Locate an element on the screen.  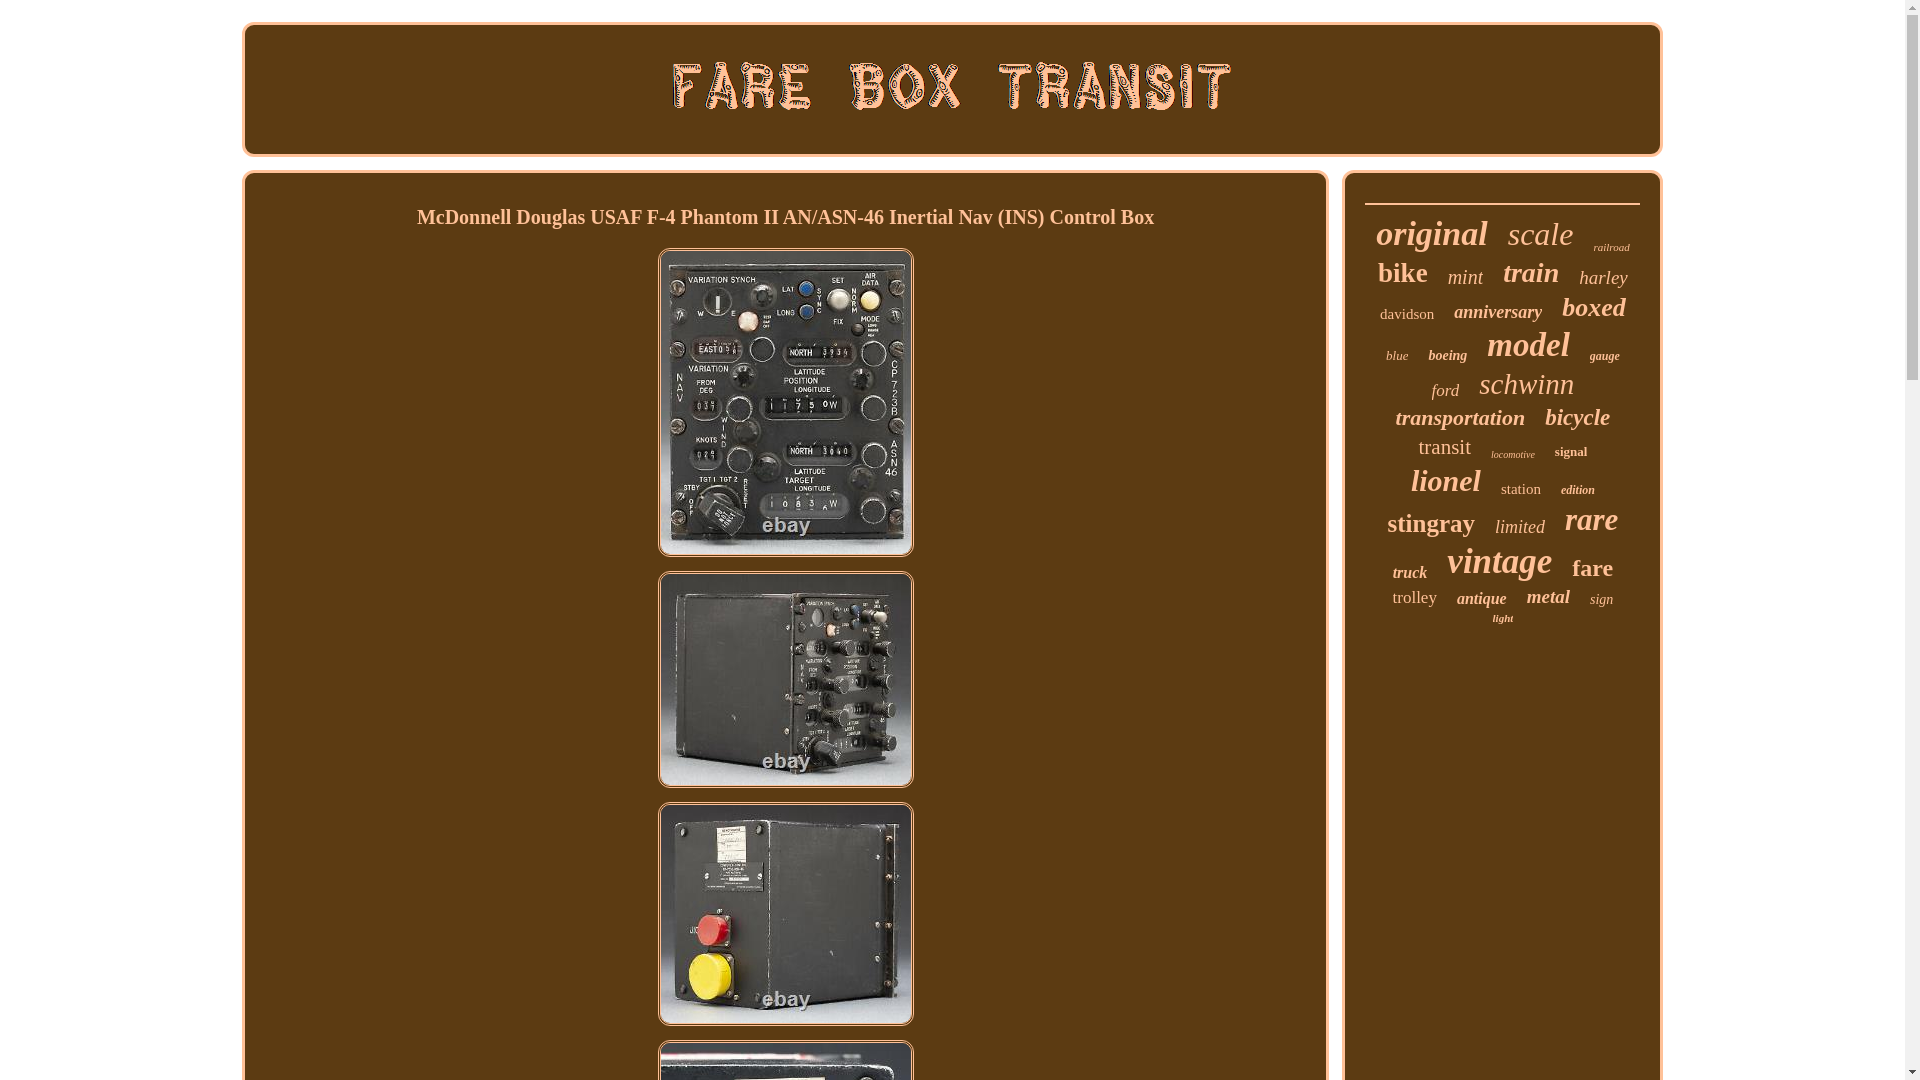
model is located at coordinates (1527, 345).